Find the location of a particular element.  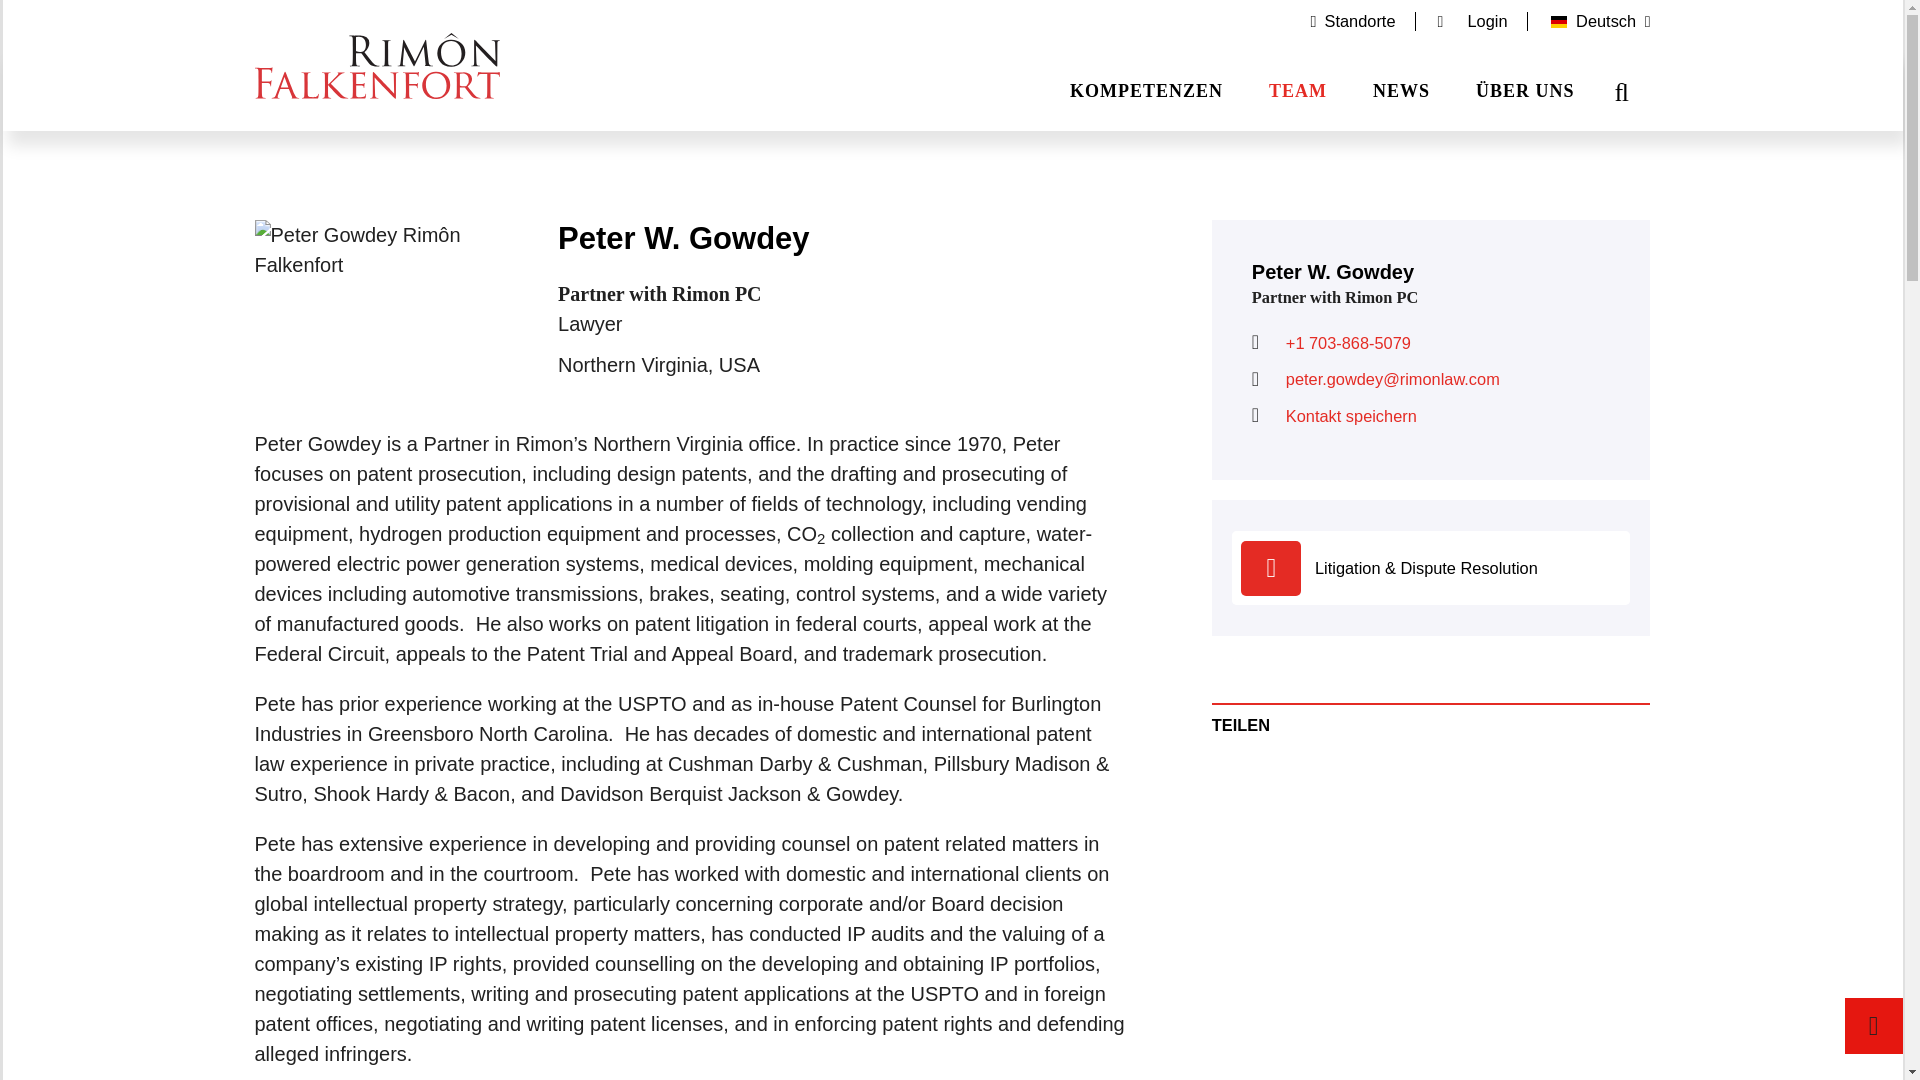

zum Login- und Registrierungsformular is located at coordinates (1473, 22).